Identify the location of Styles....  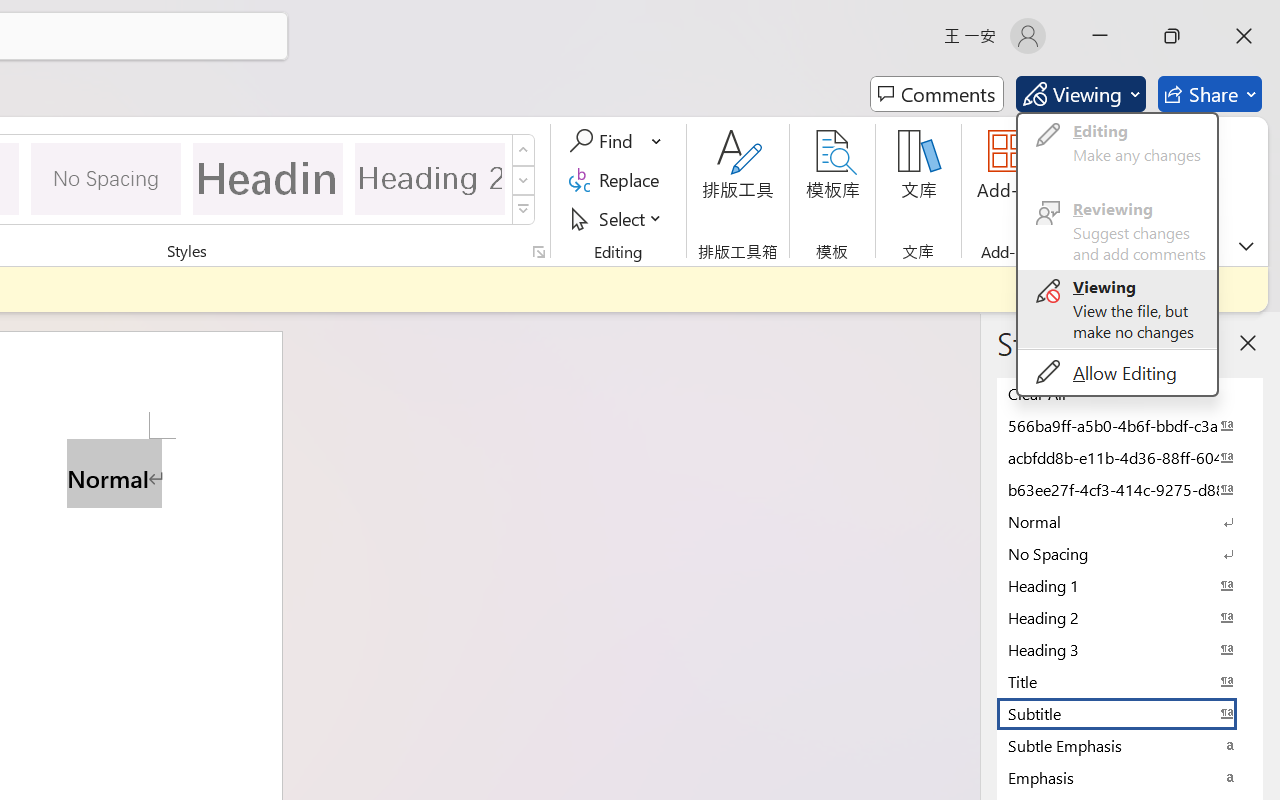
(538, 252).